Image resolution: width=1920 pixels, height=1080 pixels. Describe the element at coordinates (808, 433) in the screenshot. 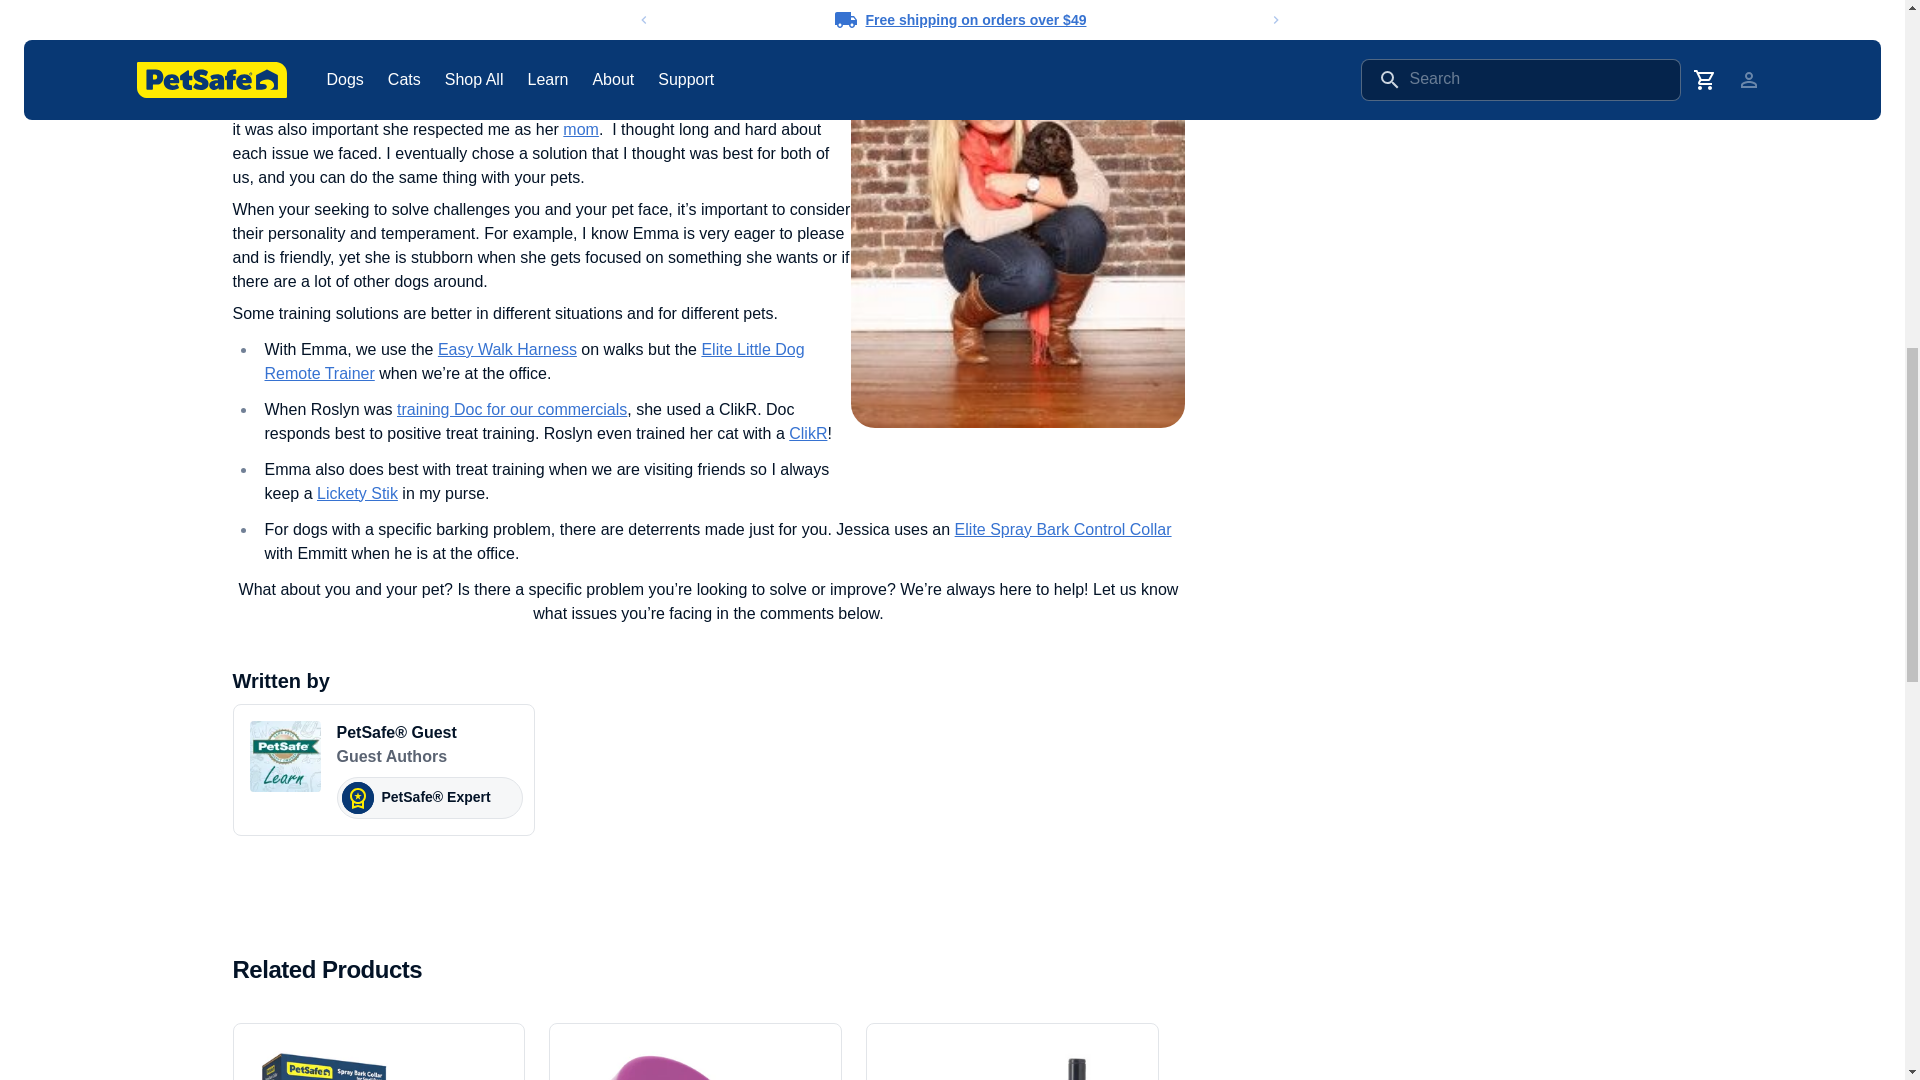

I see `ClikR` at that location.